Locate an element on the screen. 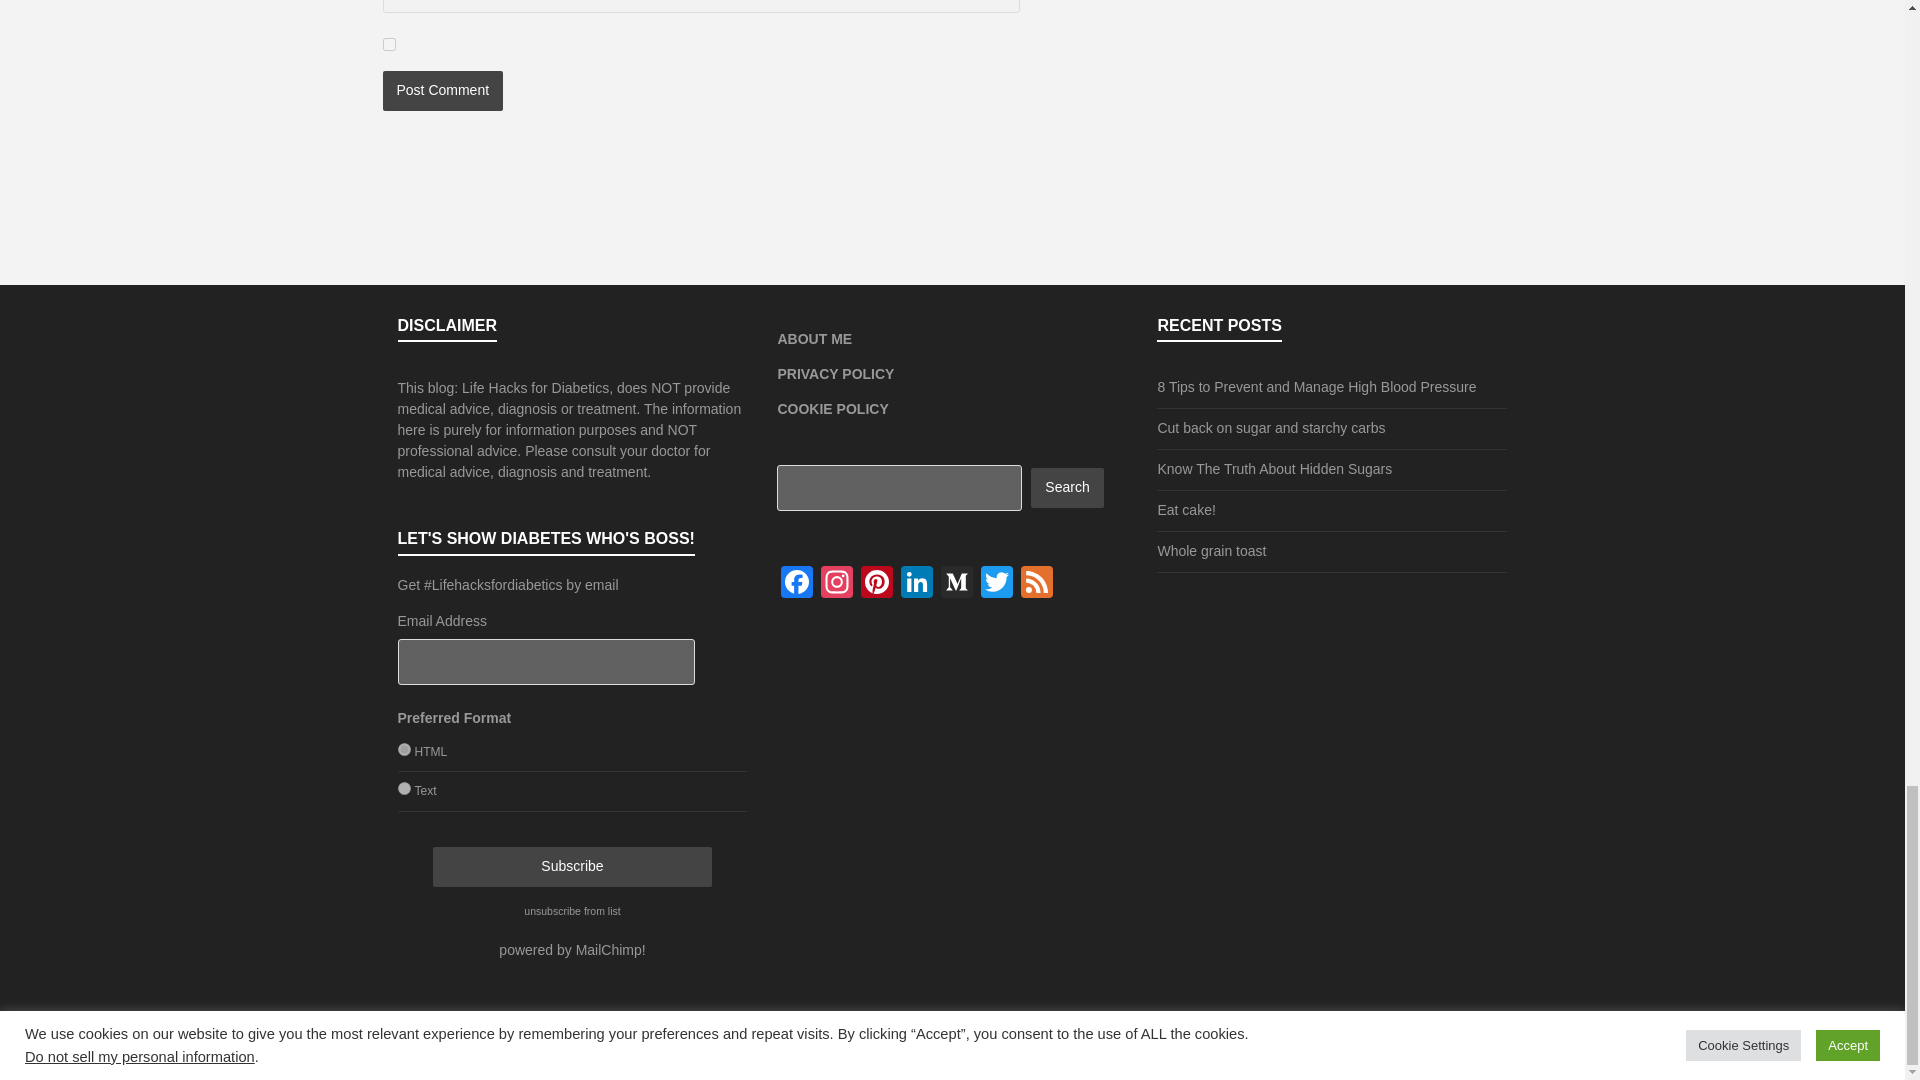 This screenshot has width=1920, height=1080. Subscribe is located at coordinates (572, 866).